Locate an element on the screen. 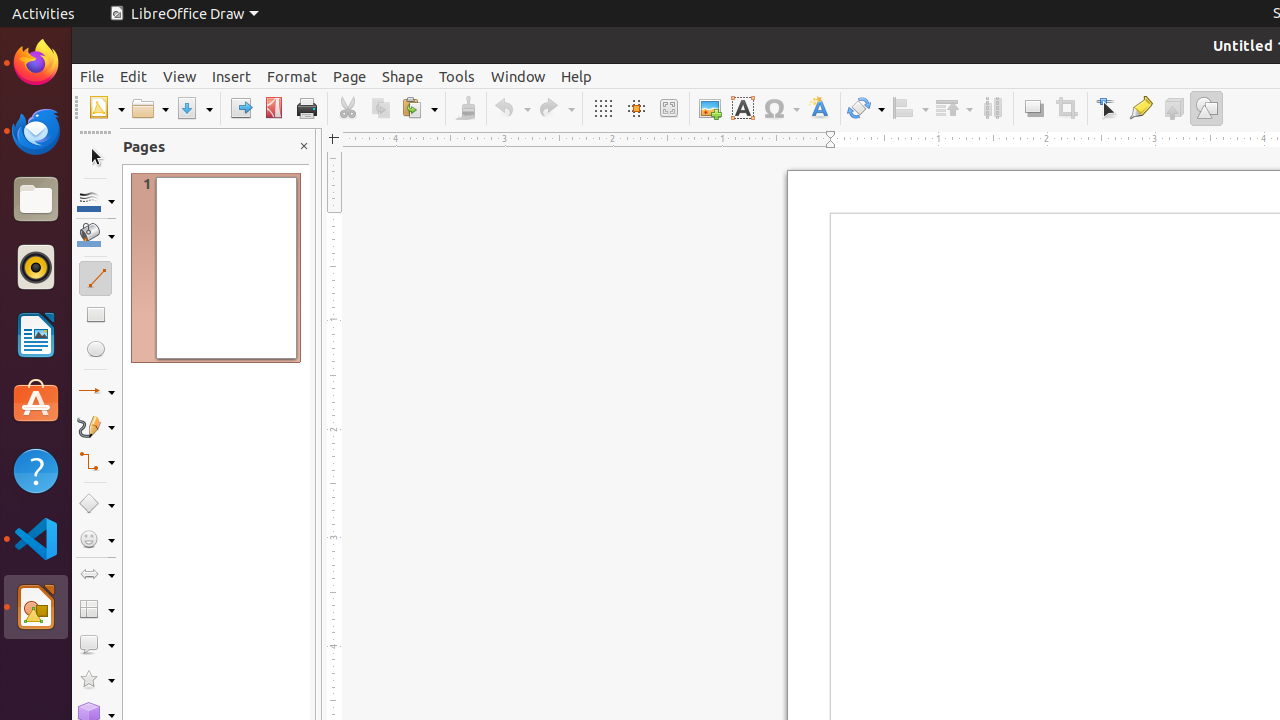 The image size is (1280, 720). Crop is located at coordinates (1066, 108).